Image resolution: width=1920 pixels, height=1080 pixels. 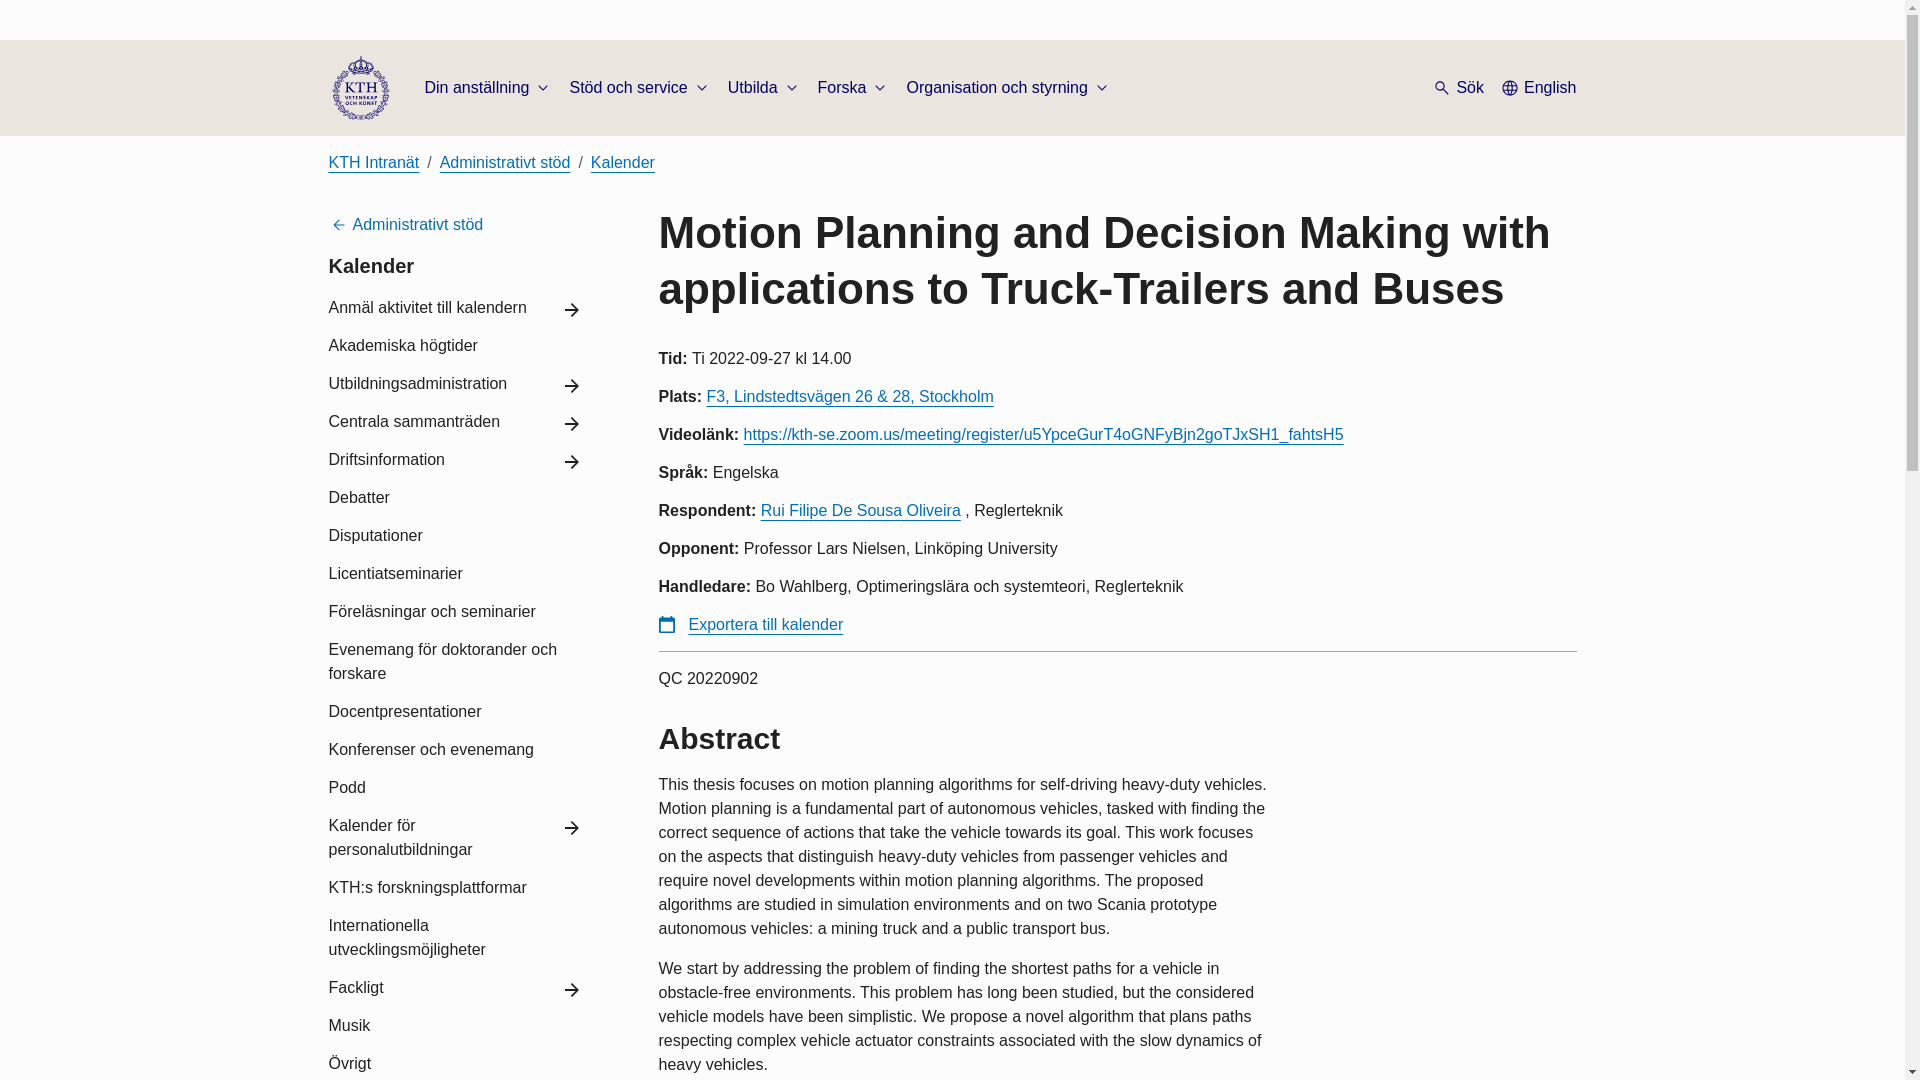 I want to click on Show translation, so click(x=1538, y=88).